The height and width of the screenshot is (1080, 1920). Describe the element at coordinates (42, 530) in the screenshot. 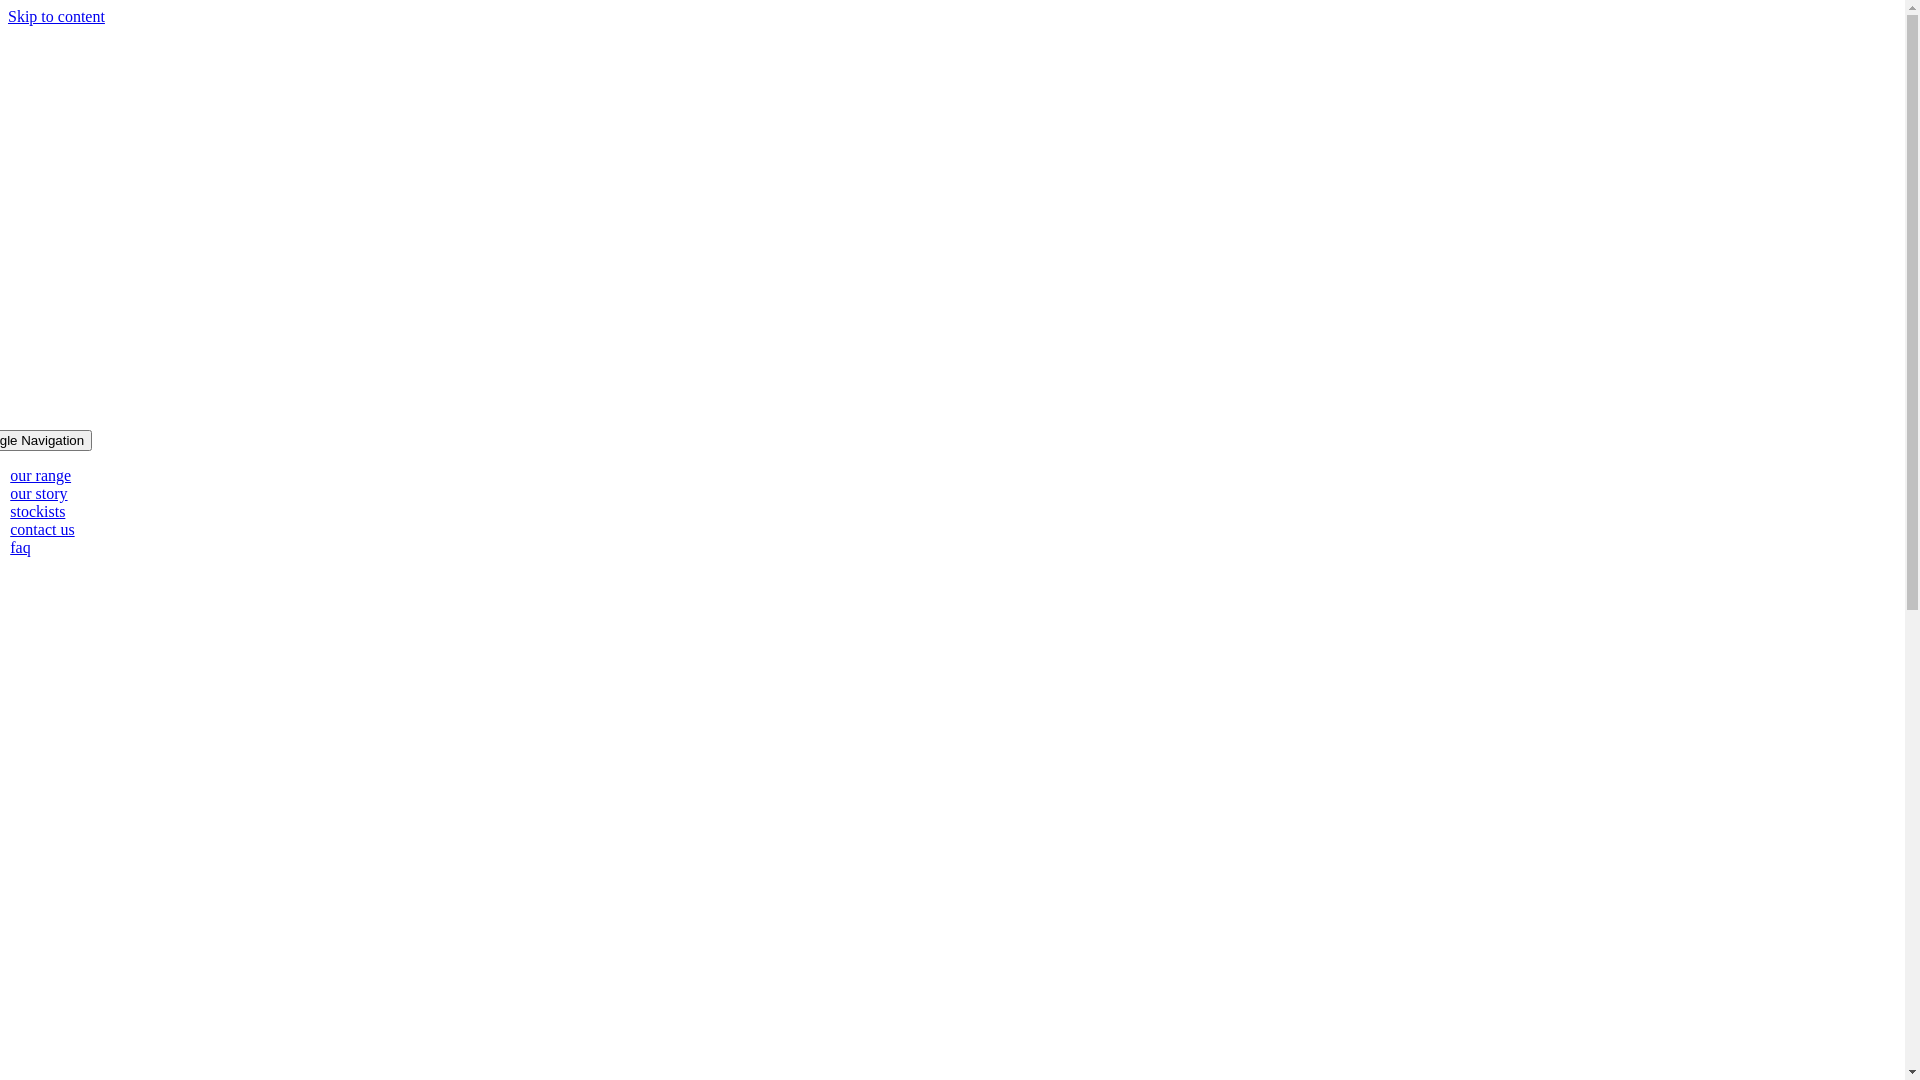

I see `contact us` at that location.